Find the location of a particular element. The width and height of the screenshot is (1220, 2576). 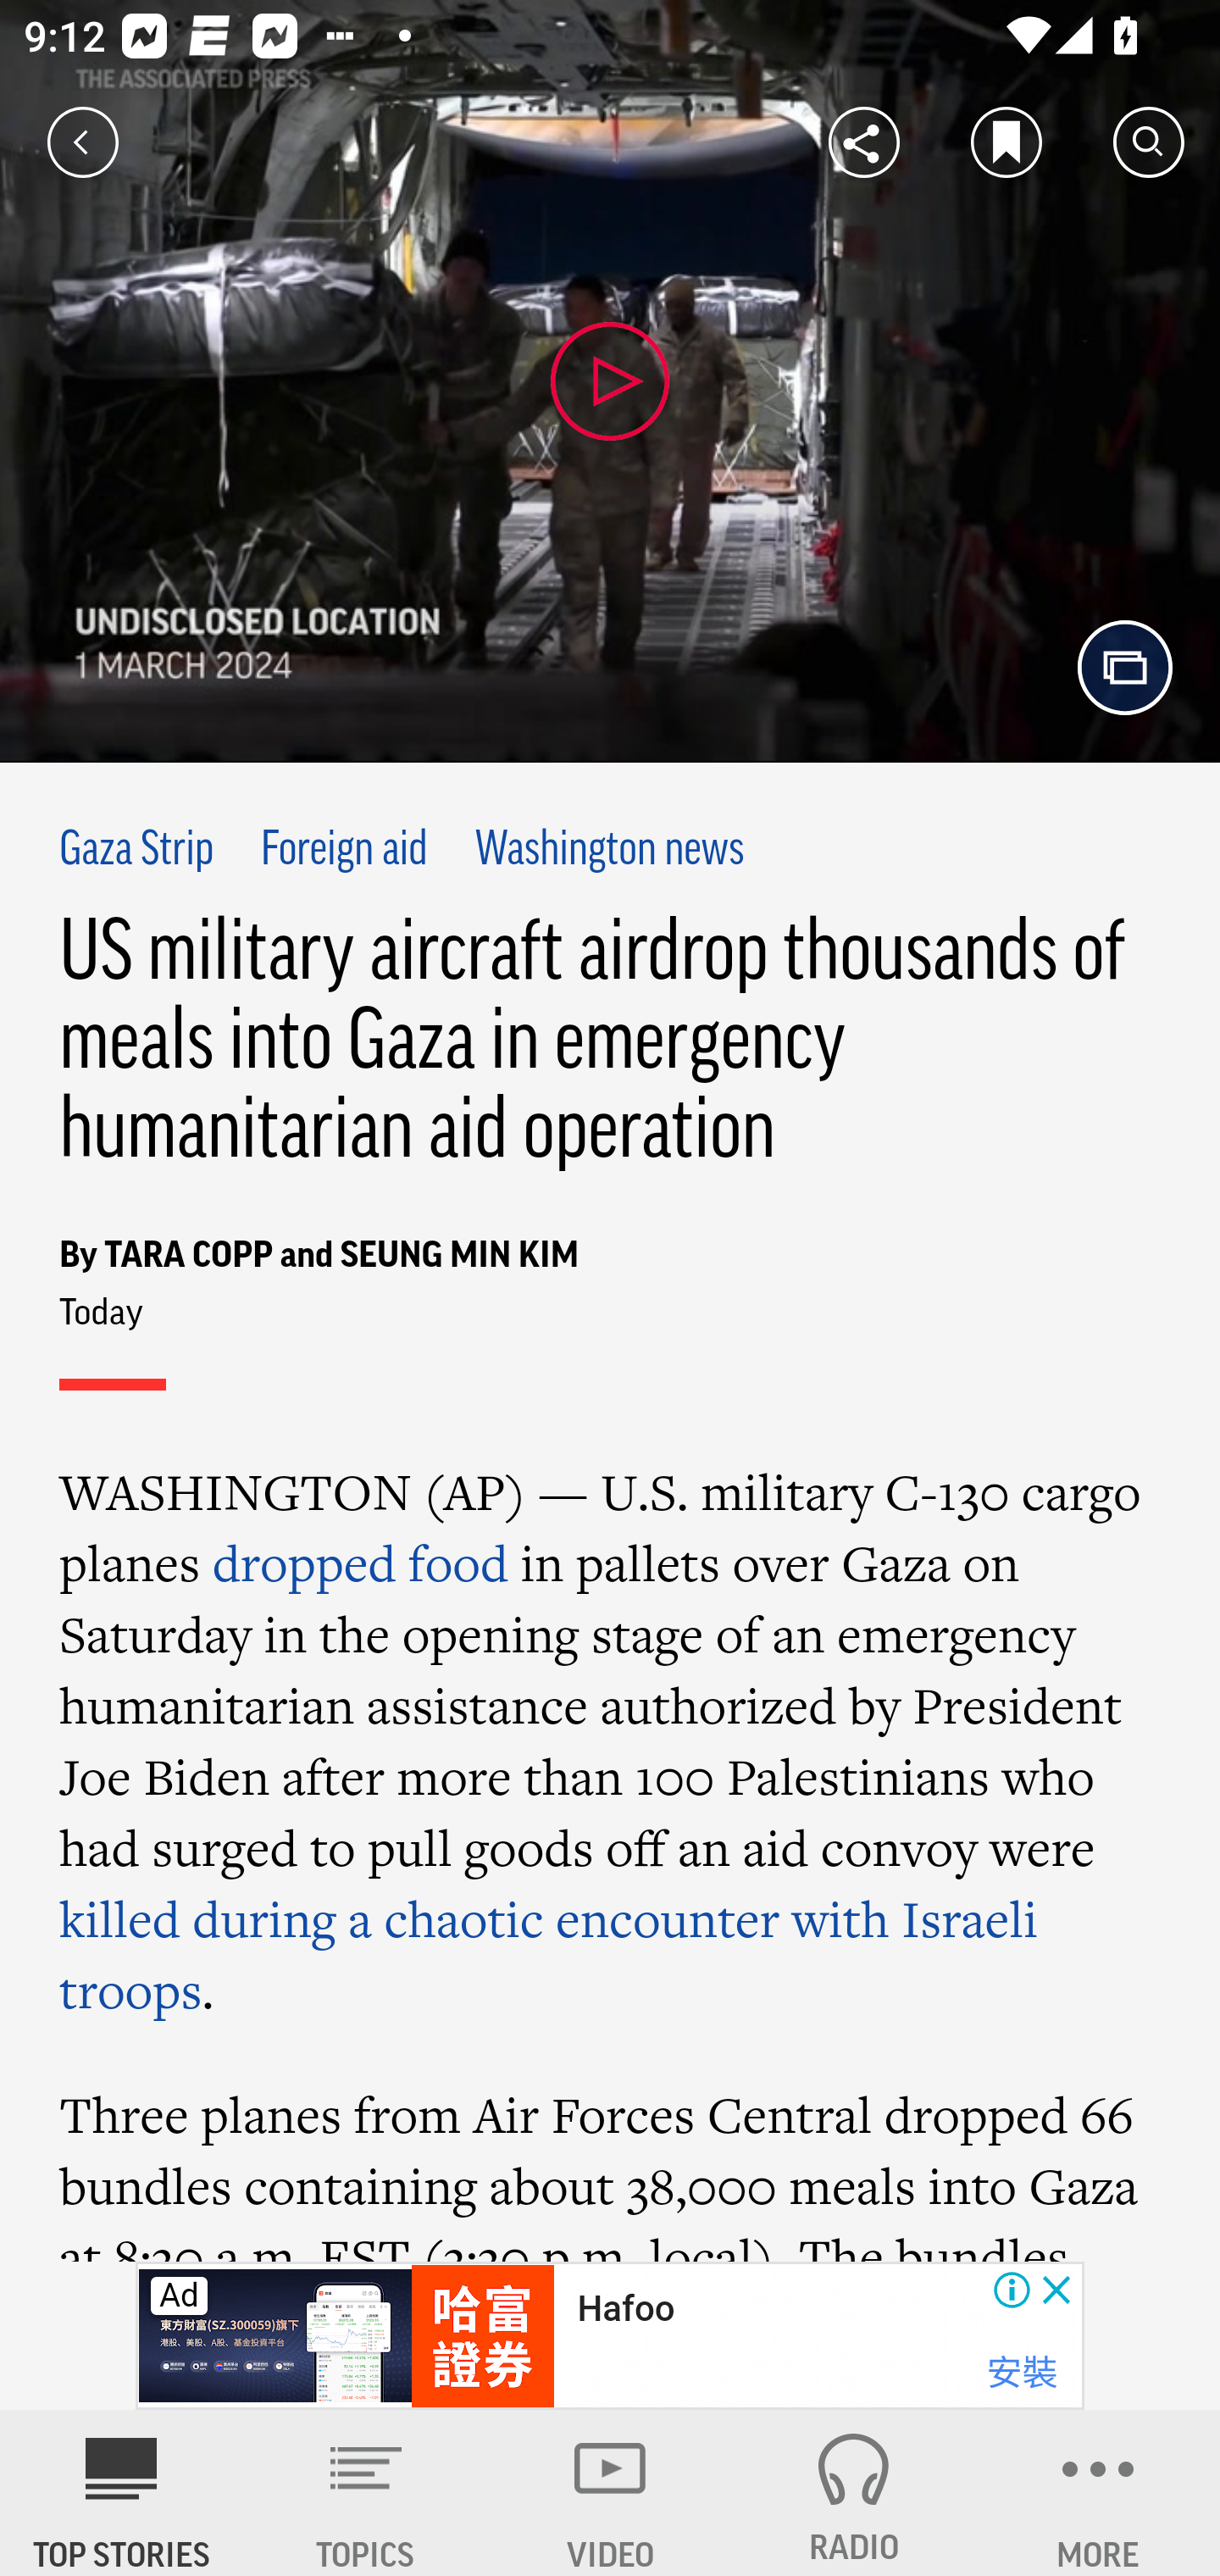

Hafoo is located at coordinates (626, 2309).